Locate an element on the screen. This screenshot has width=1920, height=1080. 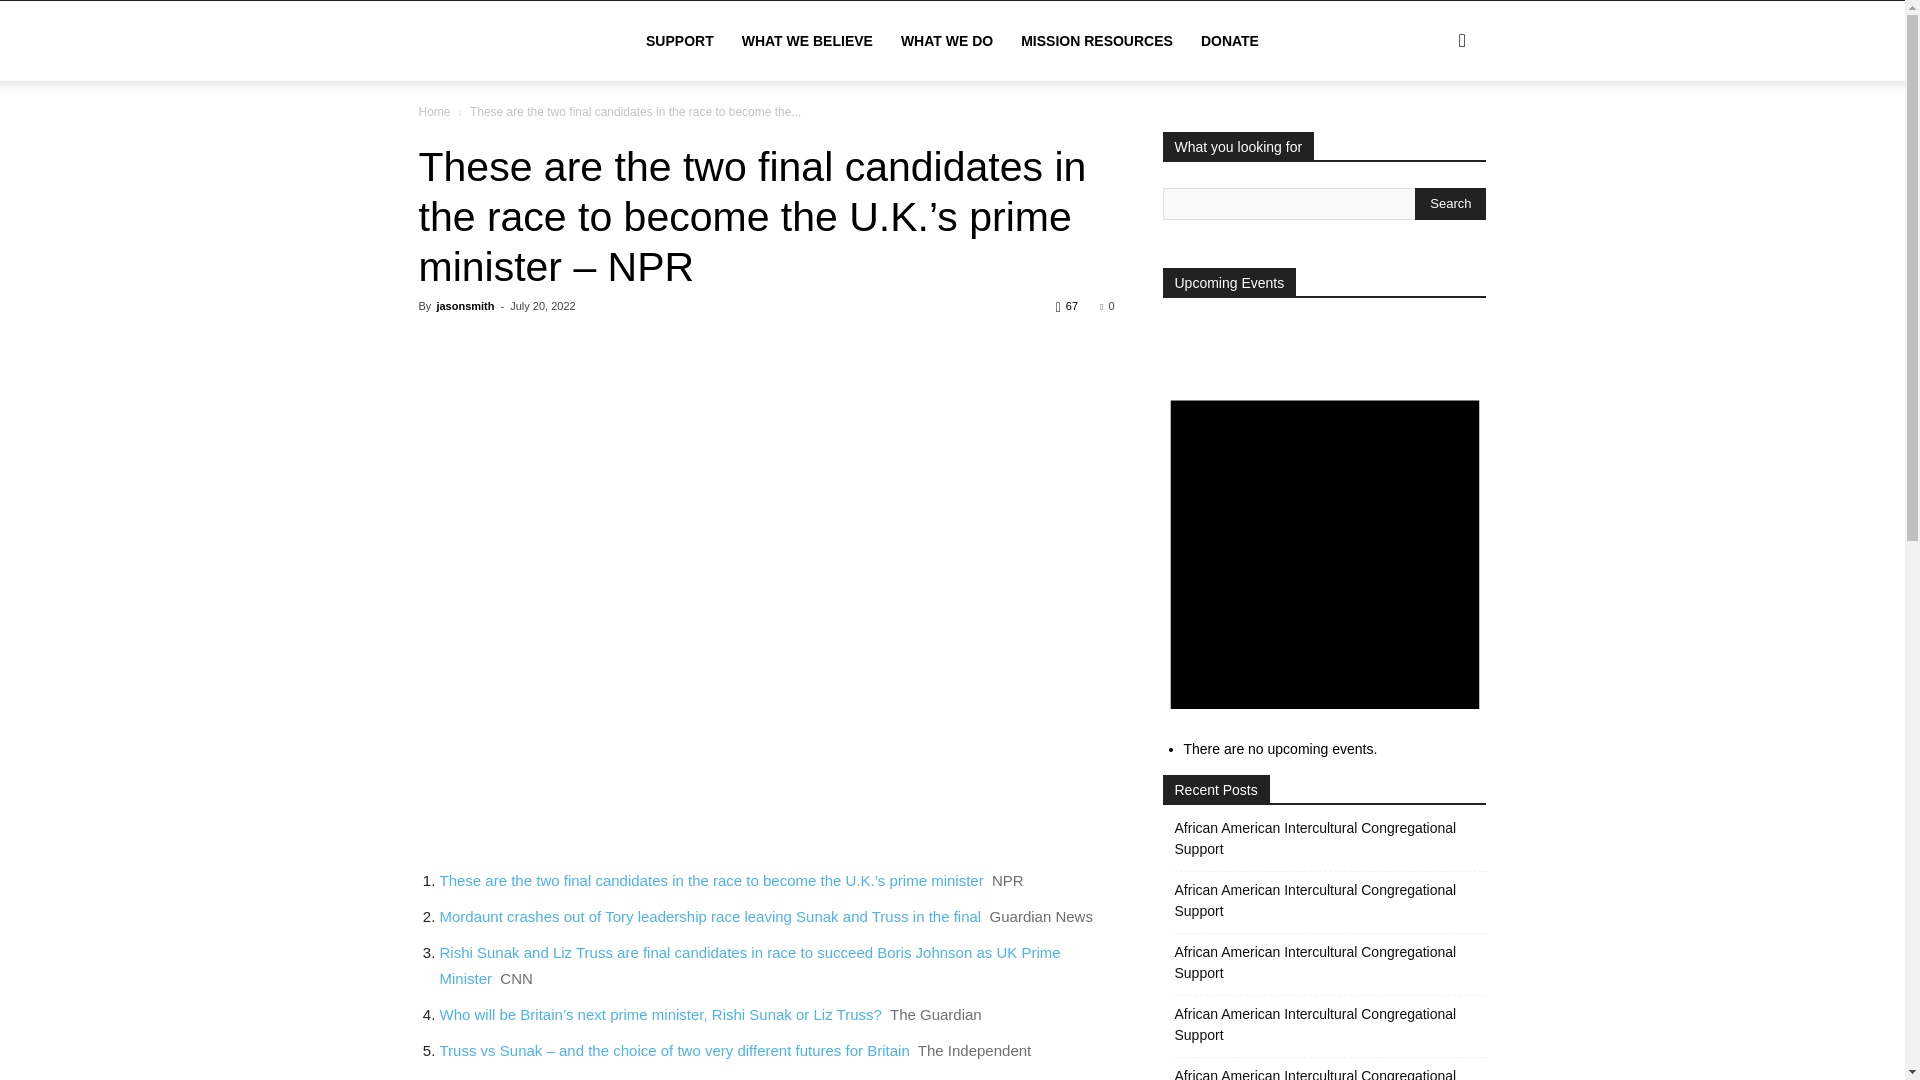
WHAT WE BELIEVE is located at coordinates (807, 41).